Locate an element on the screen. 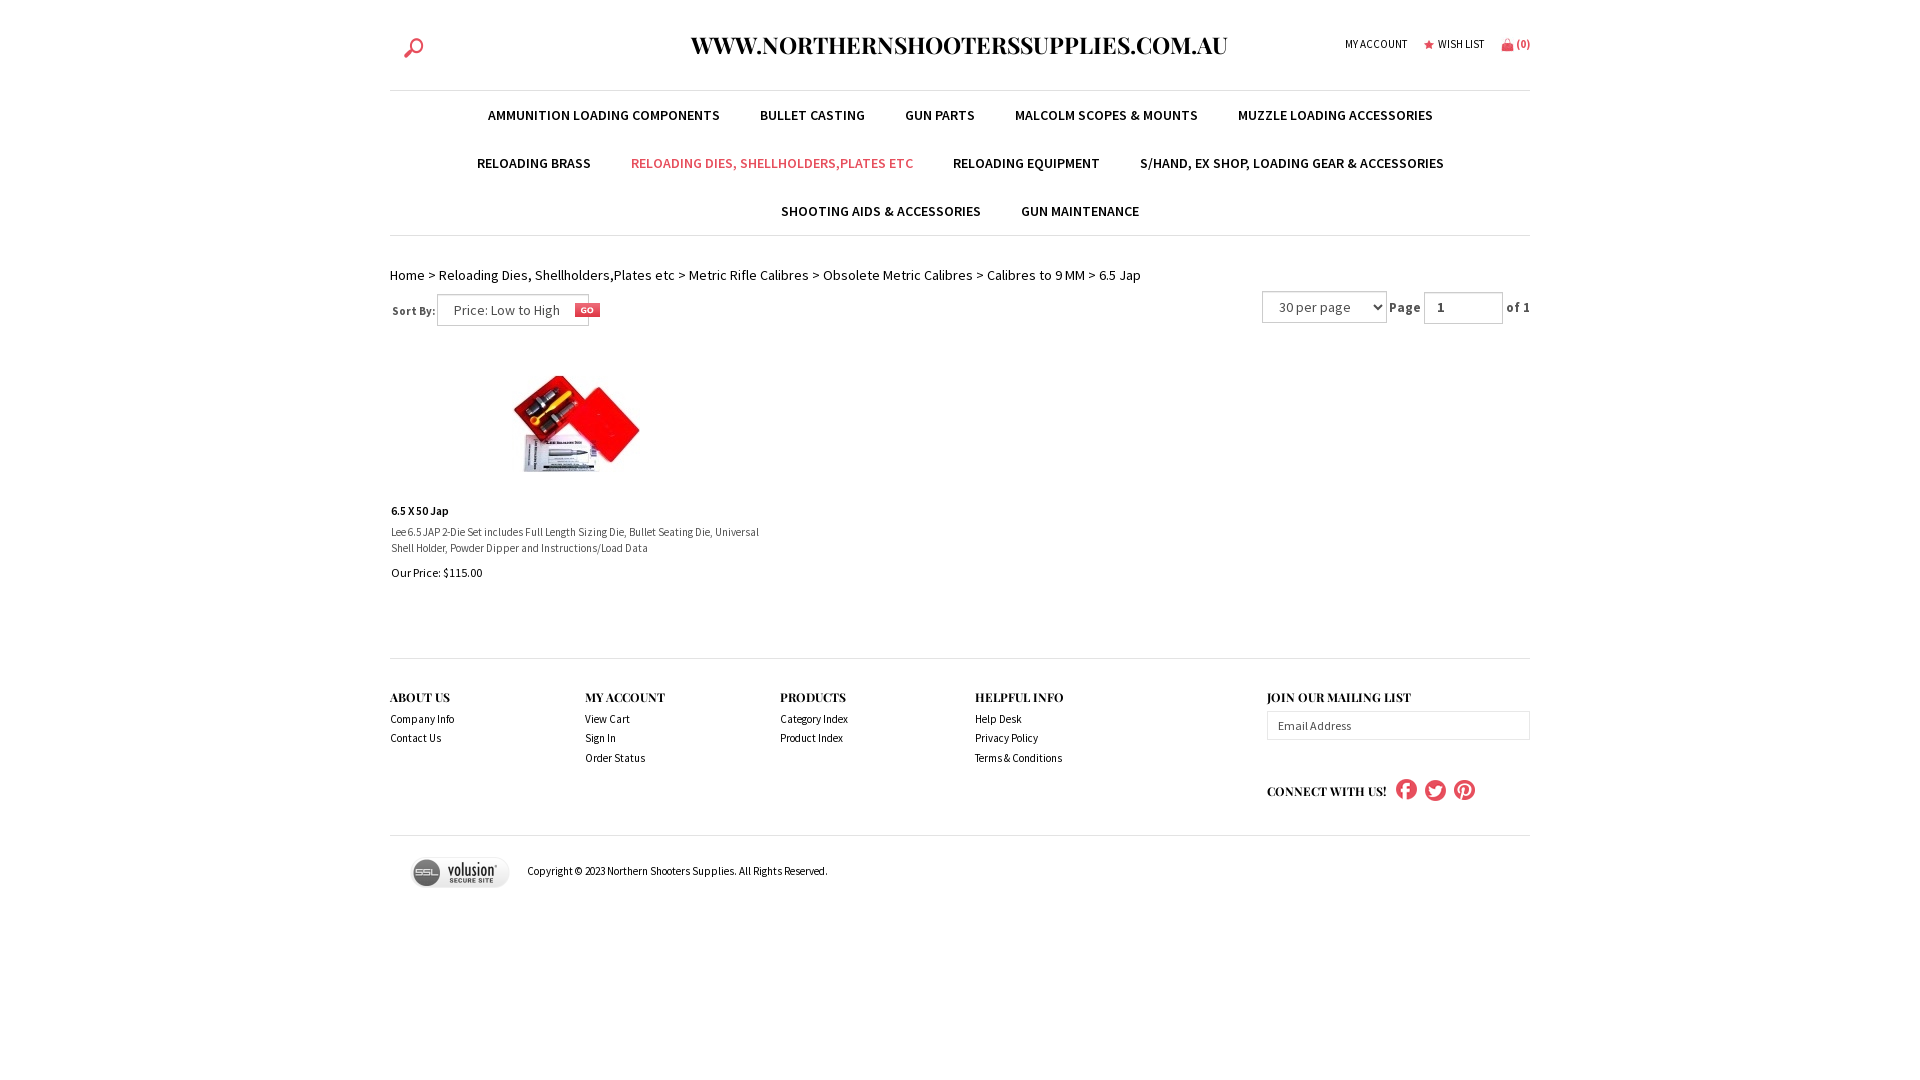 Image resolution: width=1920 pixels, height=1080 pixels. View Cart is located at coordinates (660, 720).